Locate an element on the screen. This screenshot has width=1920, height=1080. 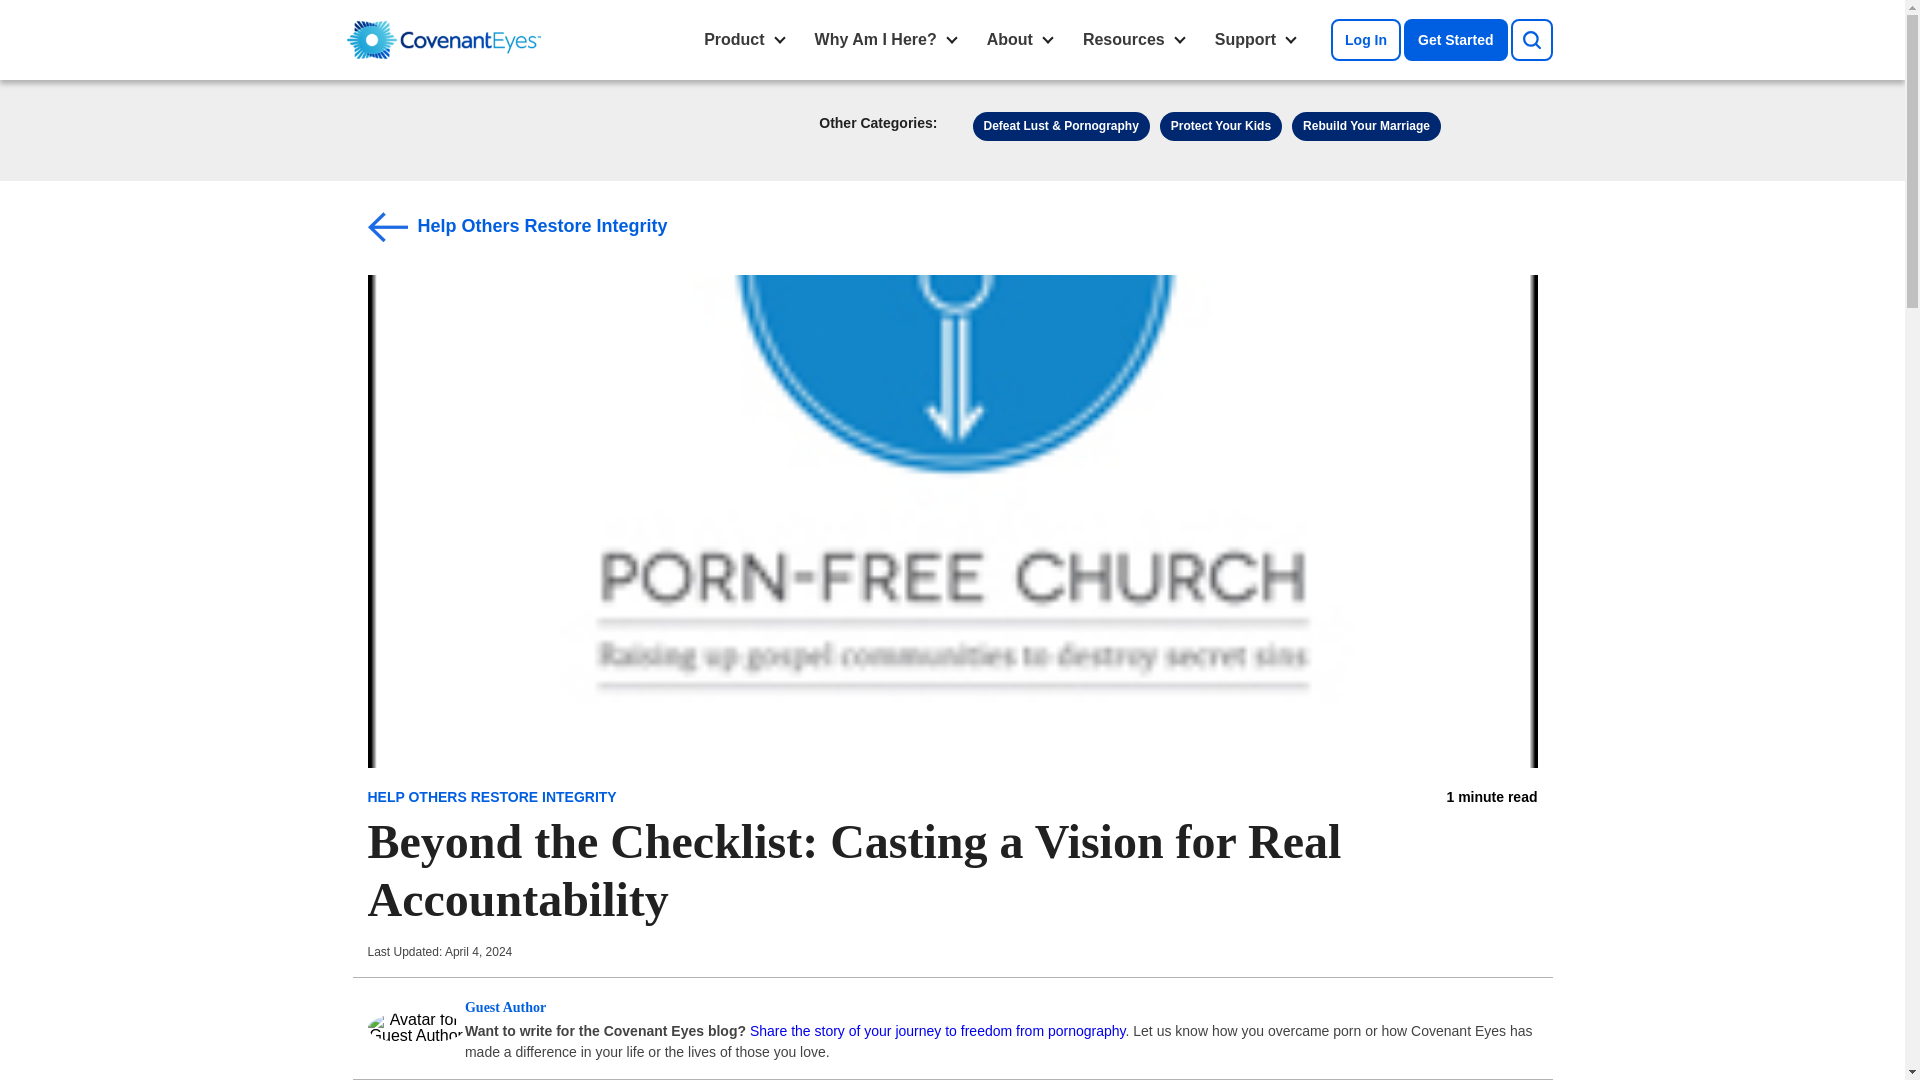
Open menu is located at coordinates (1048, 40).